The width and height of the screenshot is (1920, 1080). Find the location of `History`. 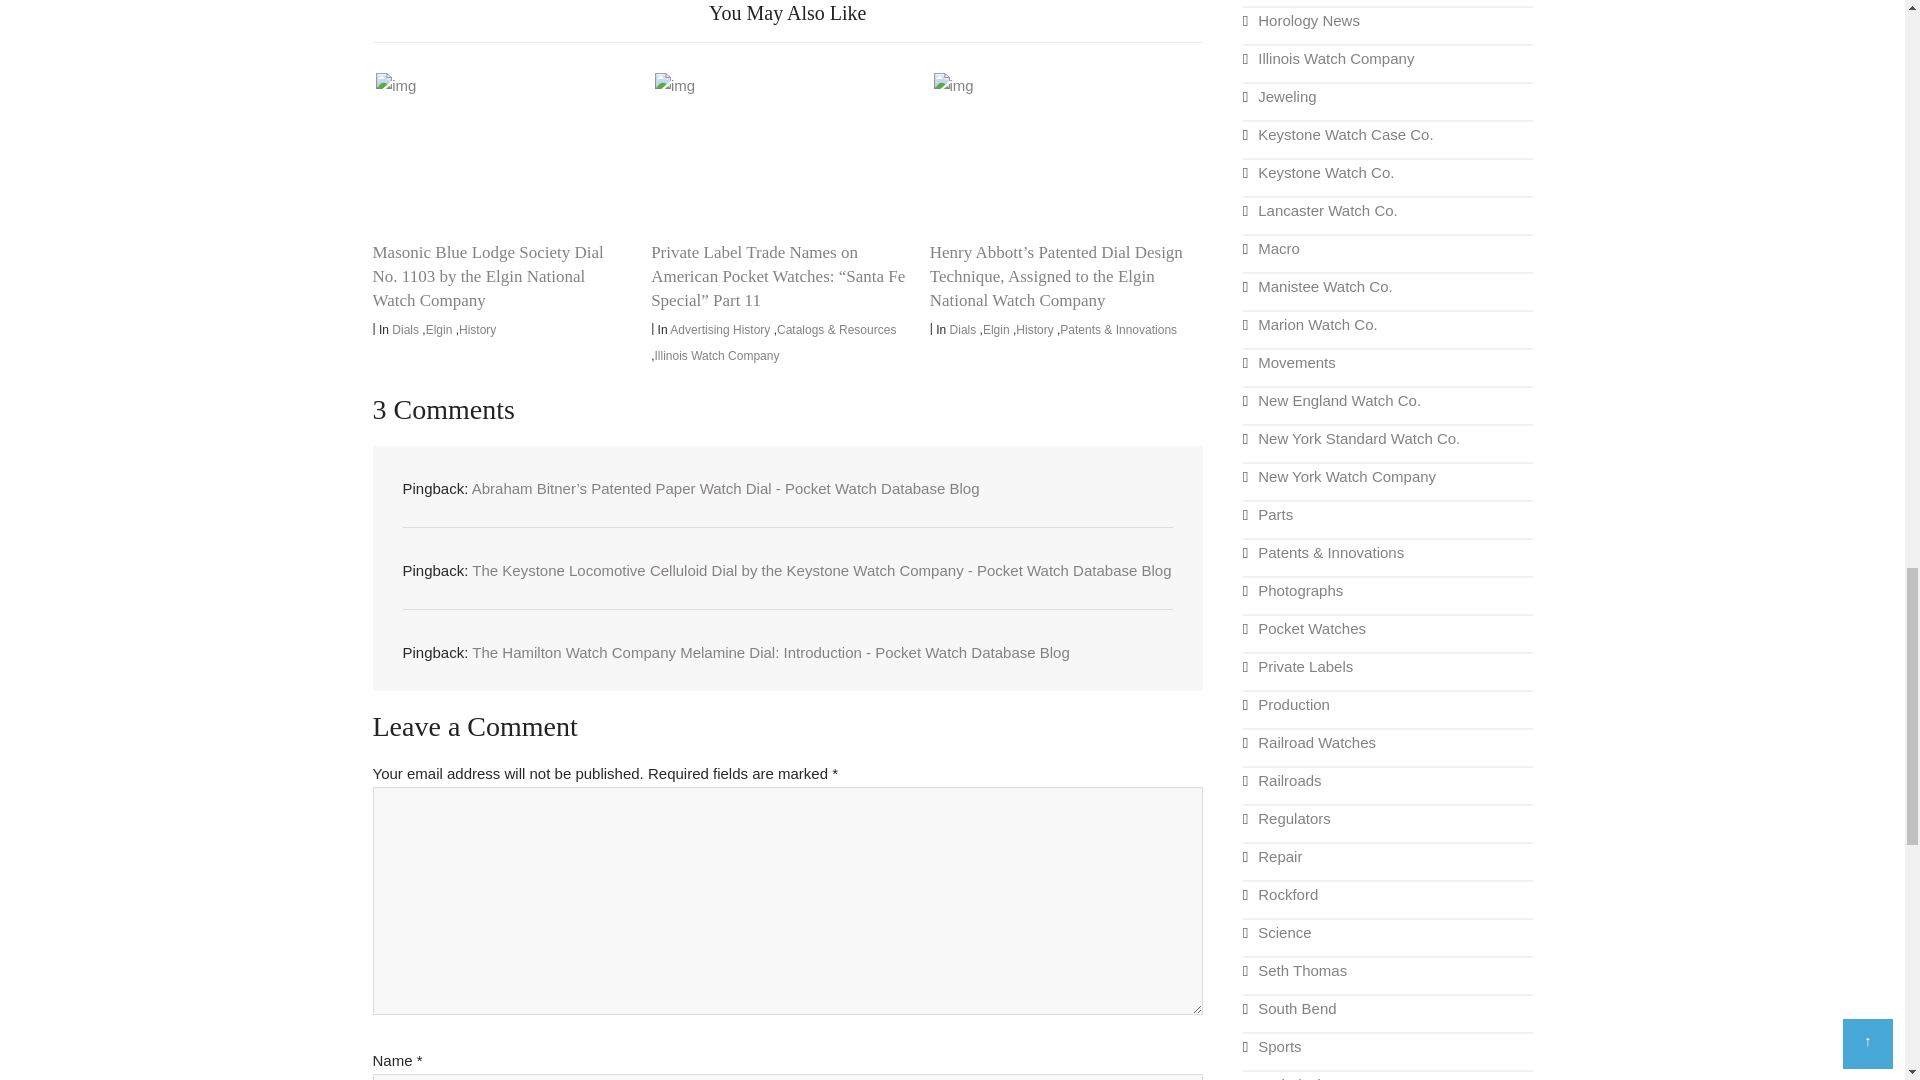

History is located at coordinates (476, 329).